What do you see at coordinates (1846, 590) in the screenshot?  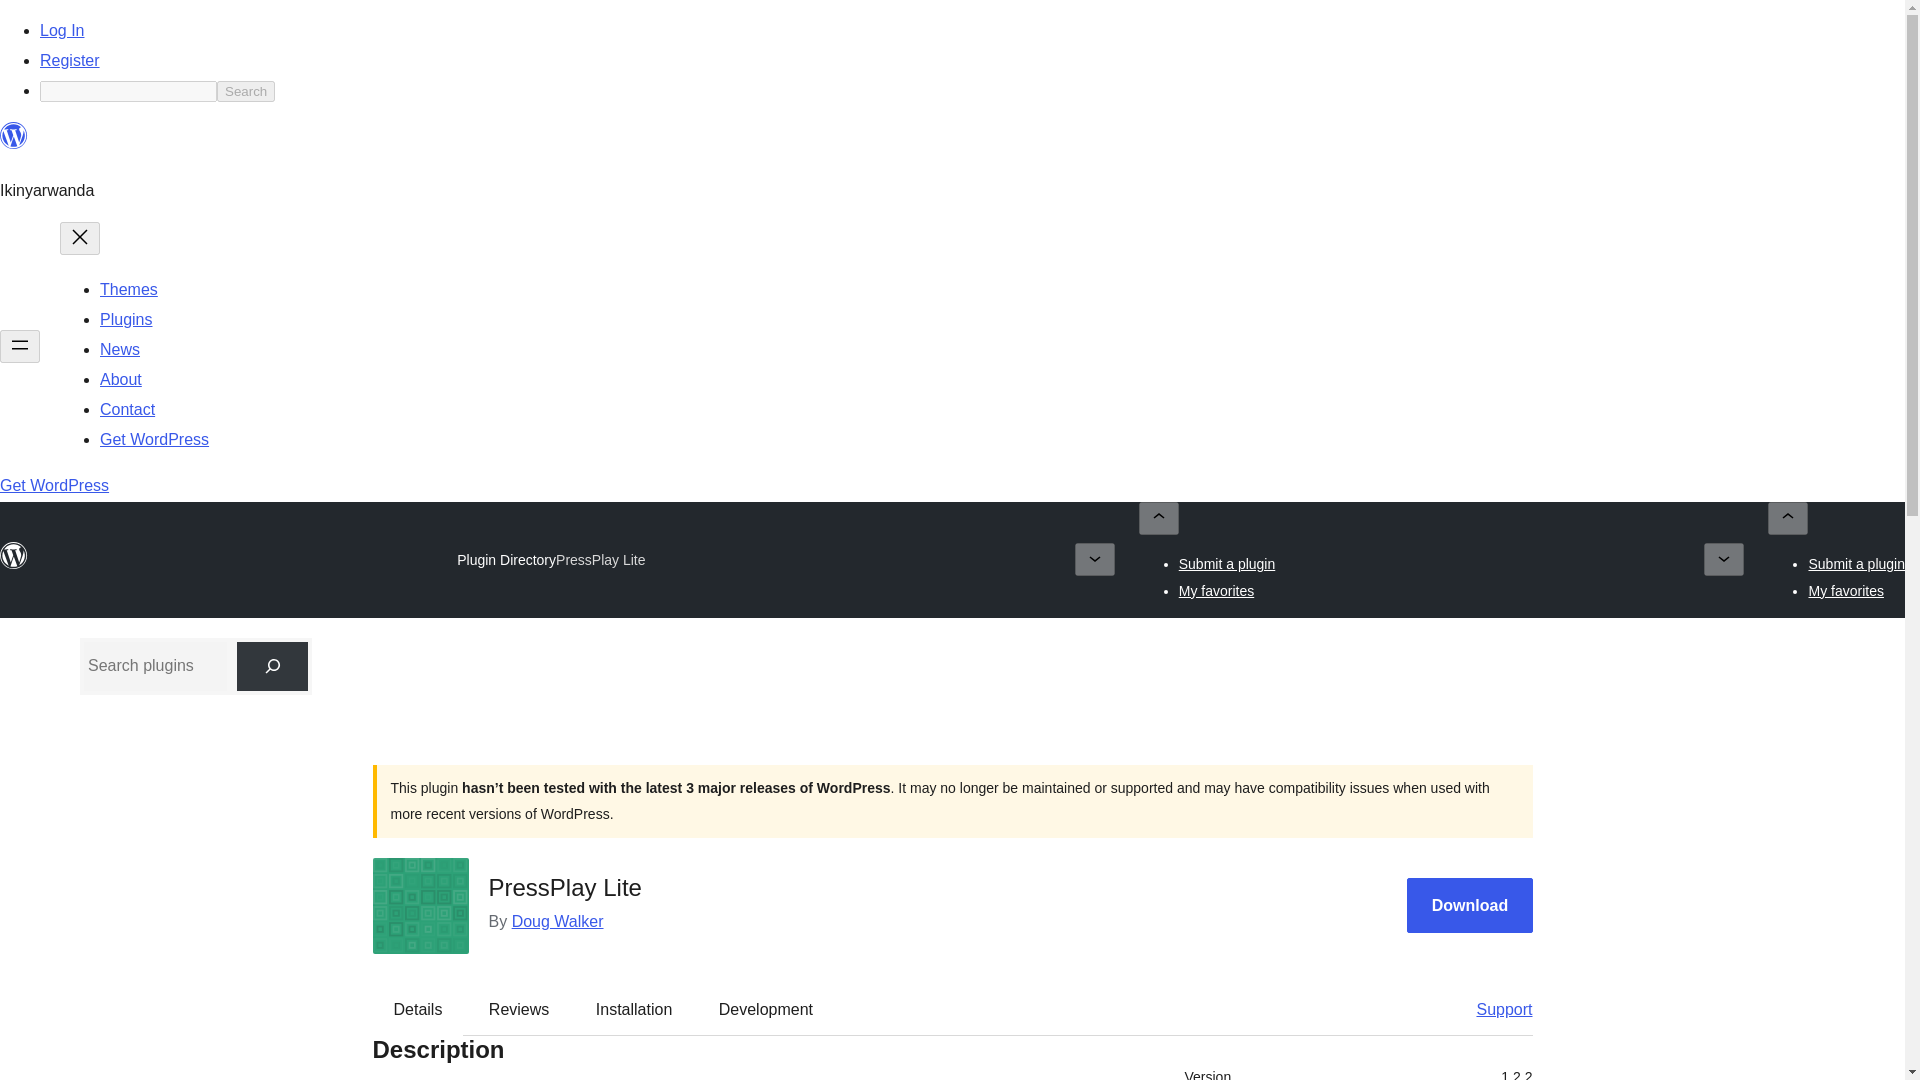 I see `My favorites` at bounding box center [1846, 590].